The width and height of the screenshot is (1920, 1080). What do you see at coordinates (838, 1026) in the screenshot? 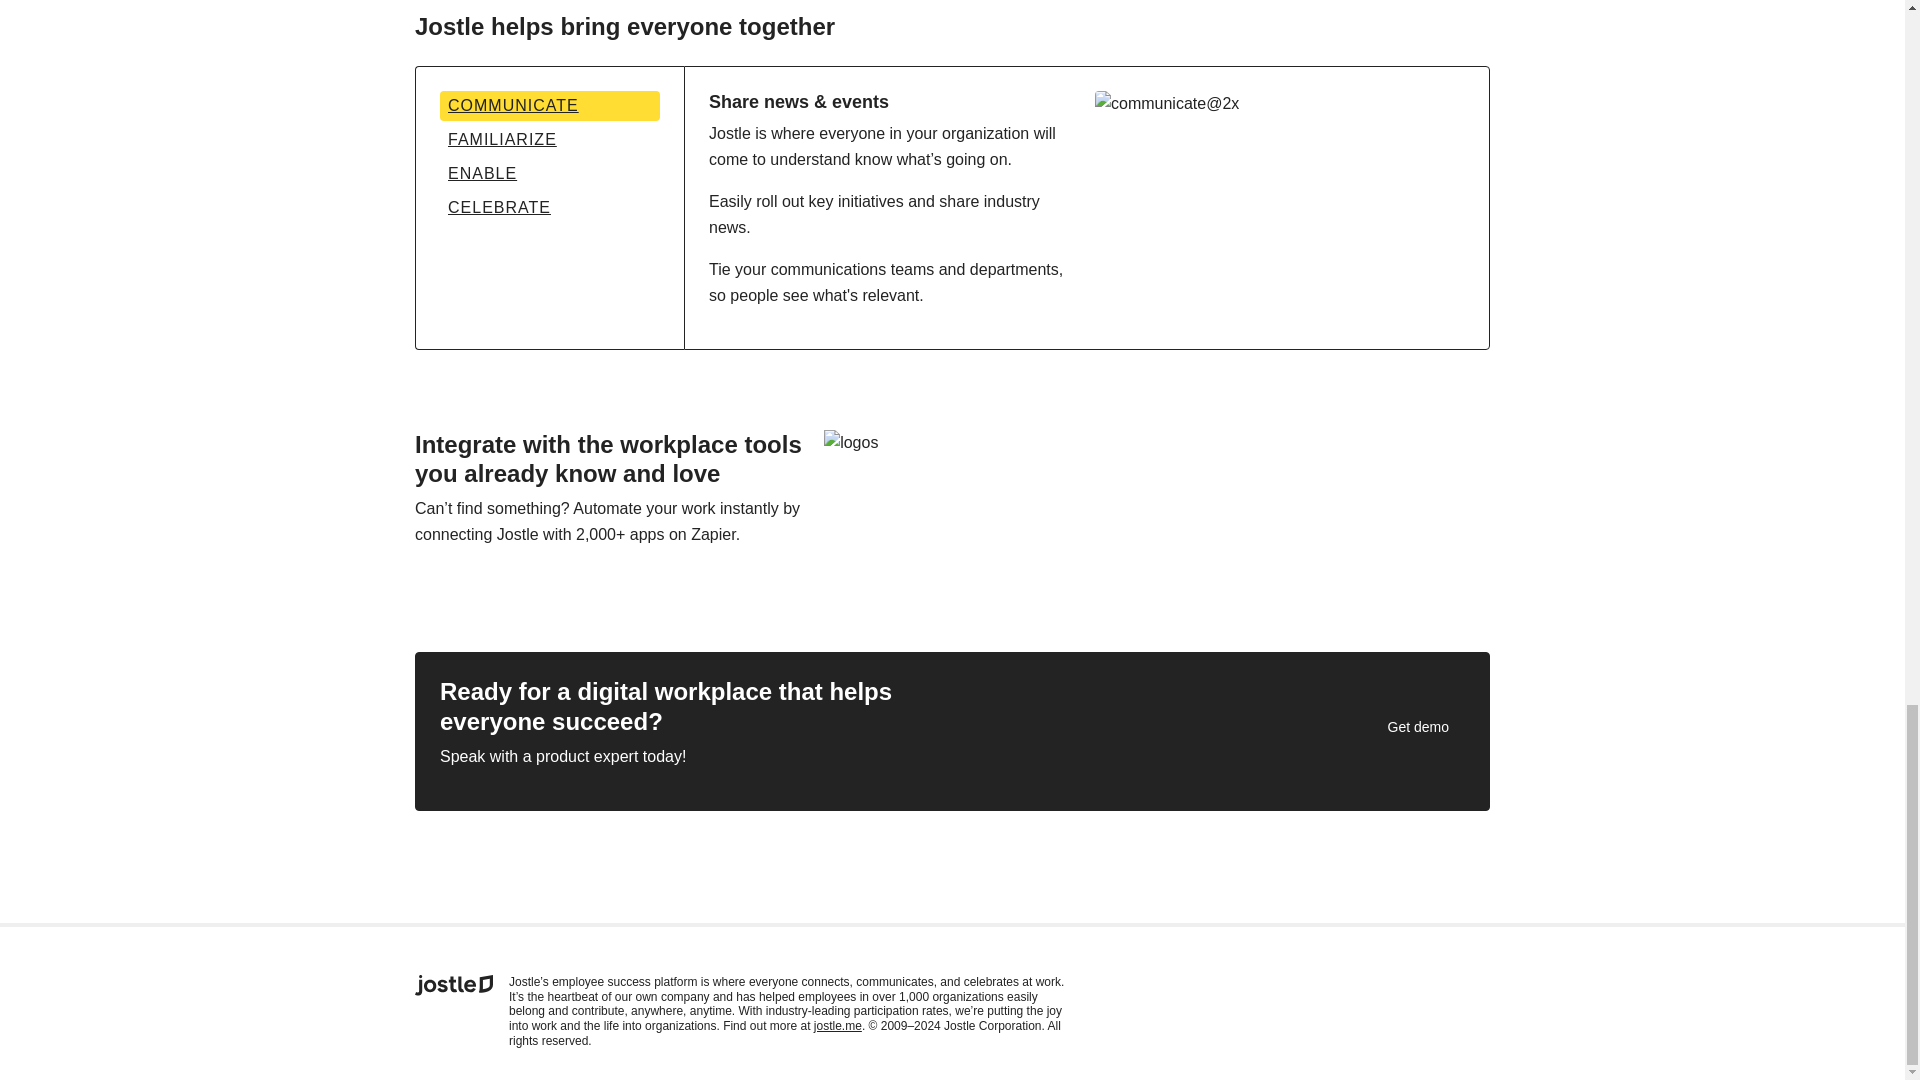
I see `jostle.me` at bounding box center [838, 1026].